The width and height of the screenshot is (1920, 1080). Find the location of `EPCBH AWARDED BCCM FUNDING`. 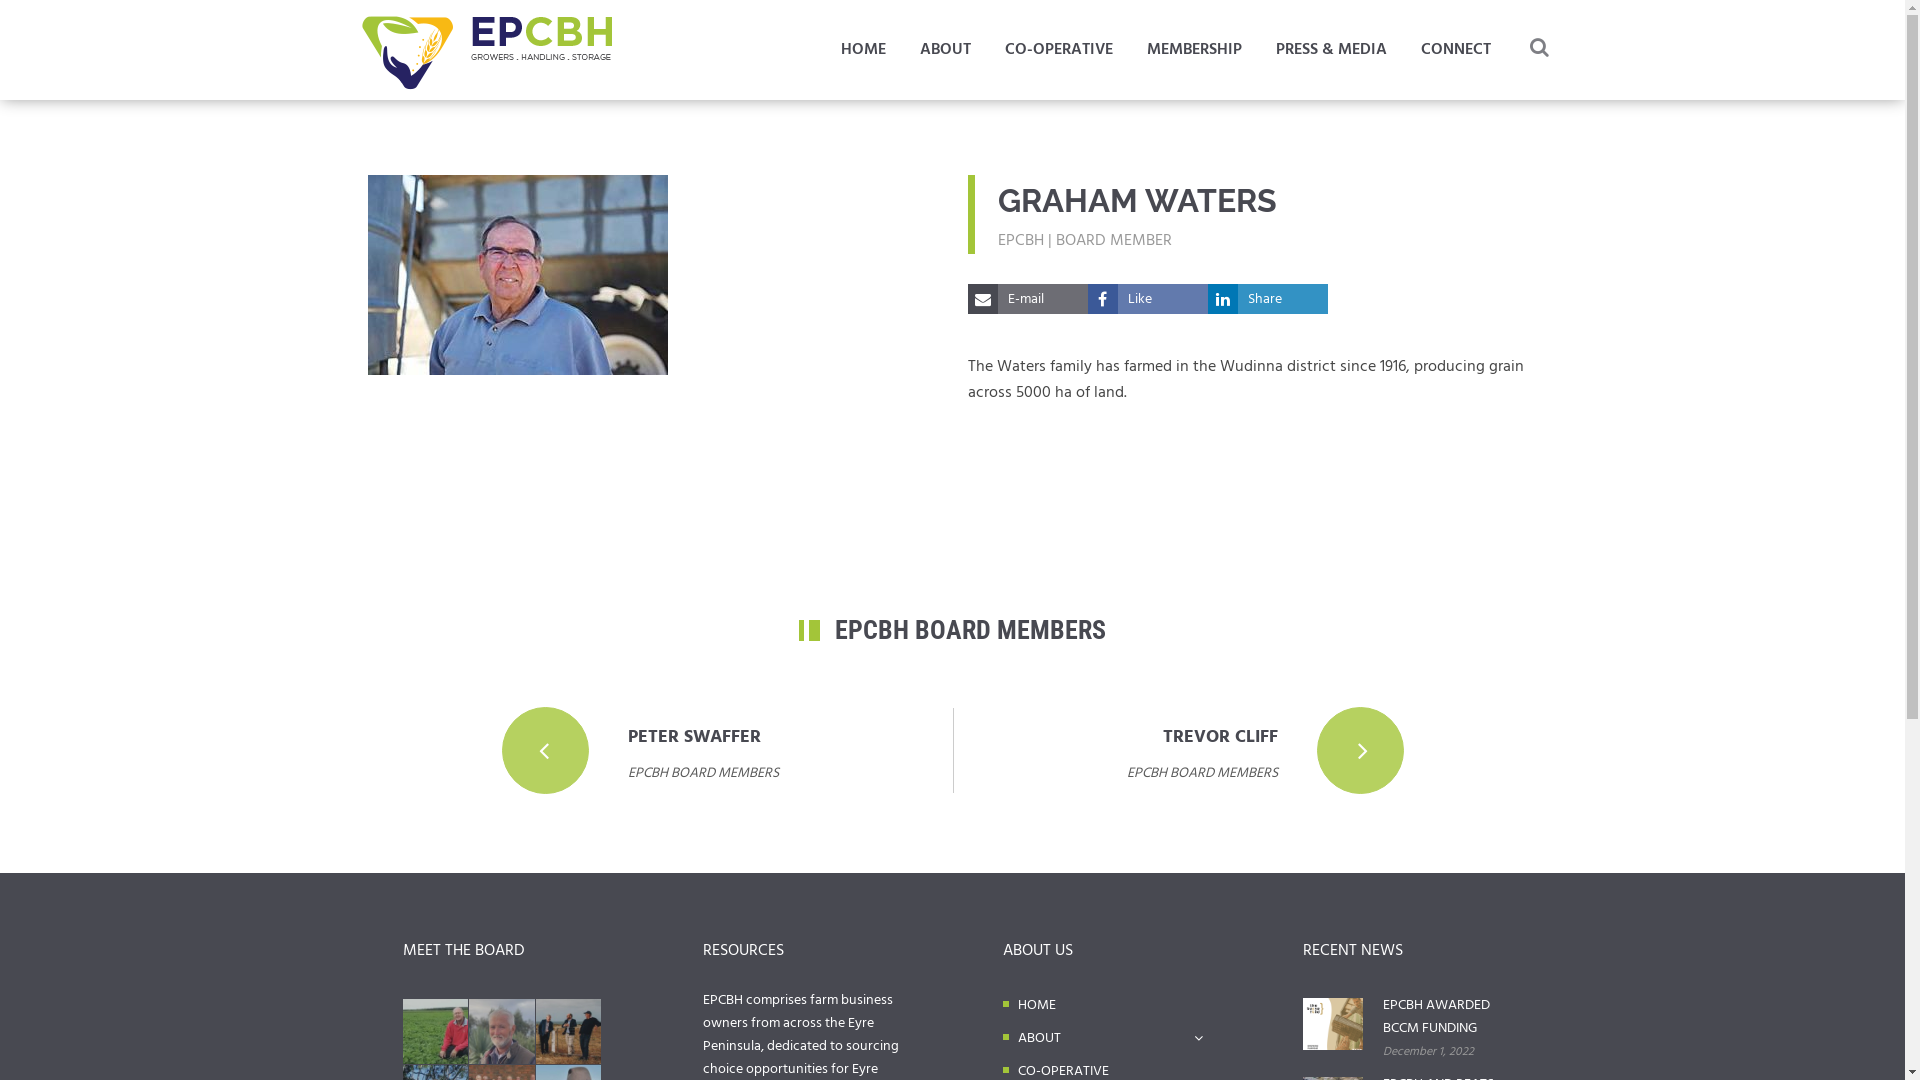

EPCBH AWARDED BCCM FUNDING is located at coordinates (1442, 1017).